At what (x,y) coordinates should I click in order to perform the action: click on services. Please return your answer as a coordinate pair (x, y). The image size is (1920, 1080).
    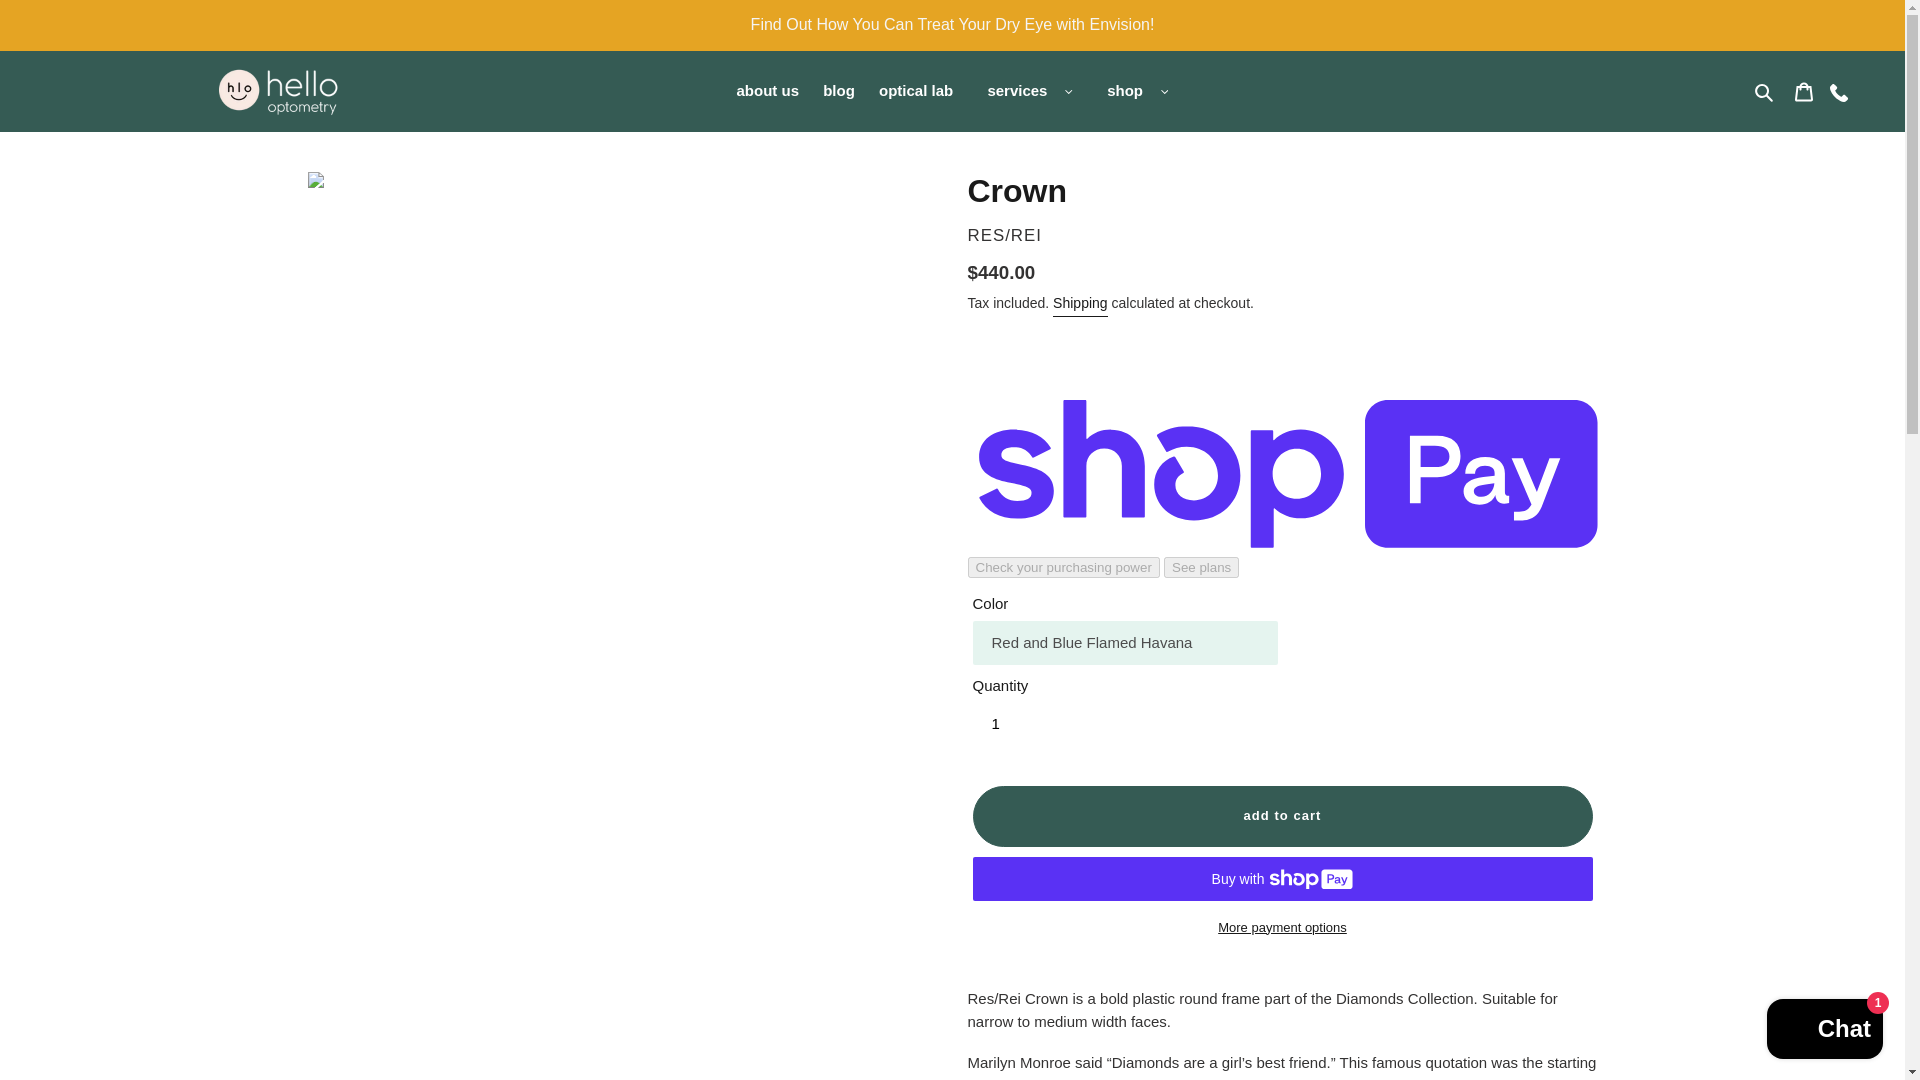
    Looking at the image, I should click on (1017, 90).